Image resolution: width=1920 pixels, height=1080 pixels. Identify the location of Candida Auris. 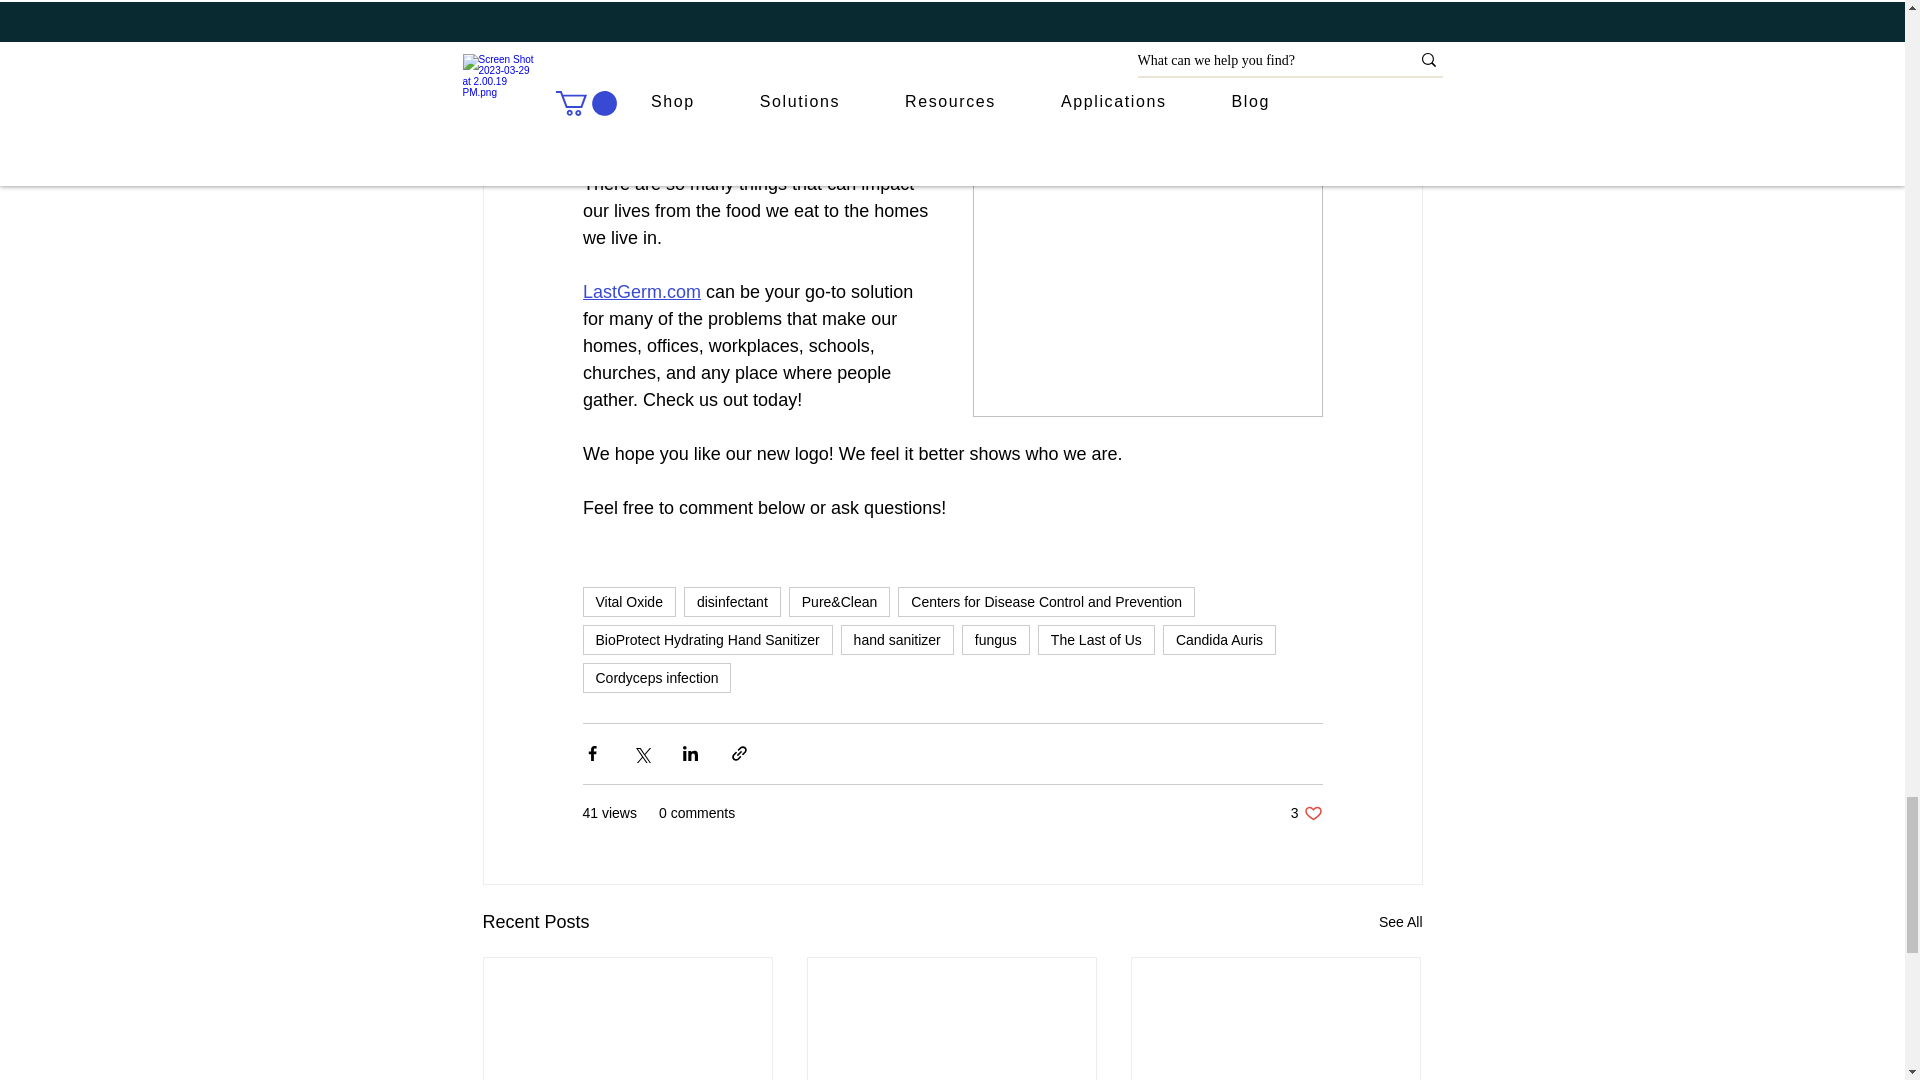
(1220, 640).